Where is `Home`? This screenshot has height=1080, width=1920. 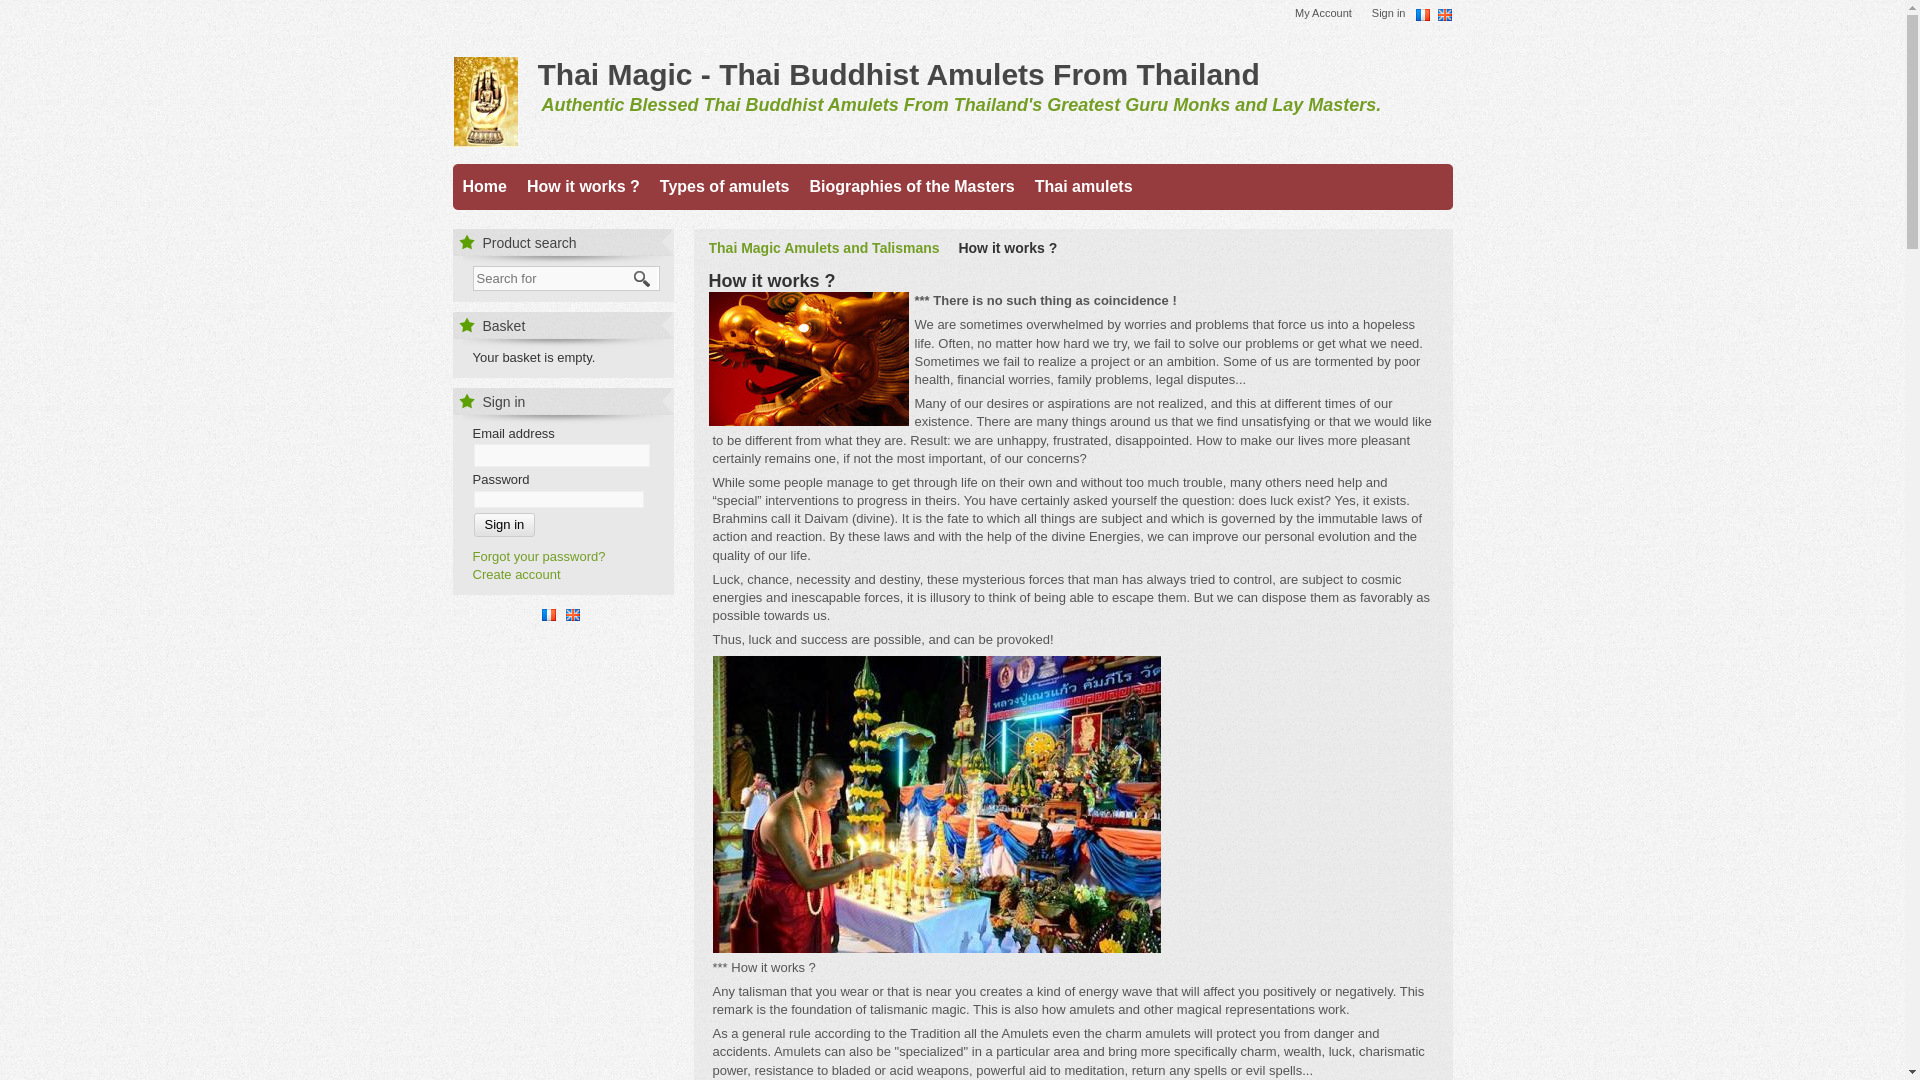 Home is located at coordinates (489, 184).